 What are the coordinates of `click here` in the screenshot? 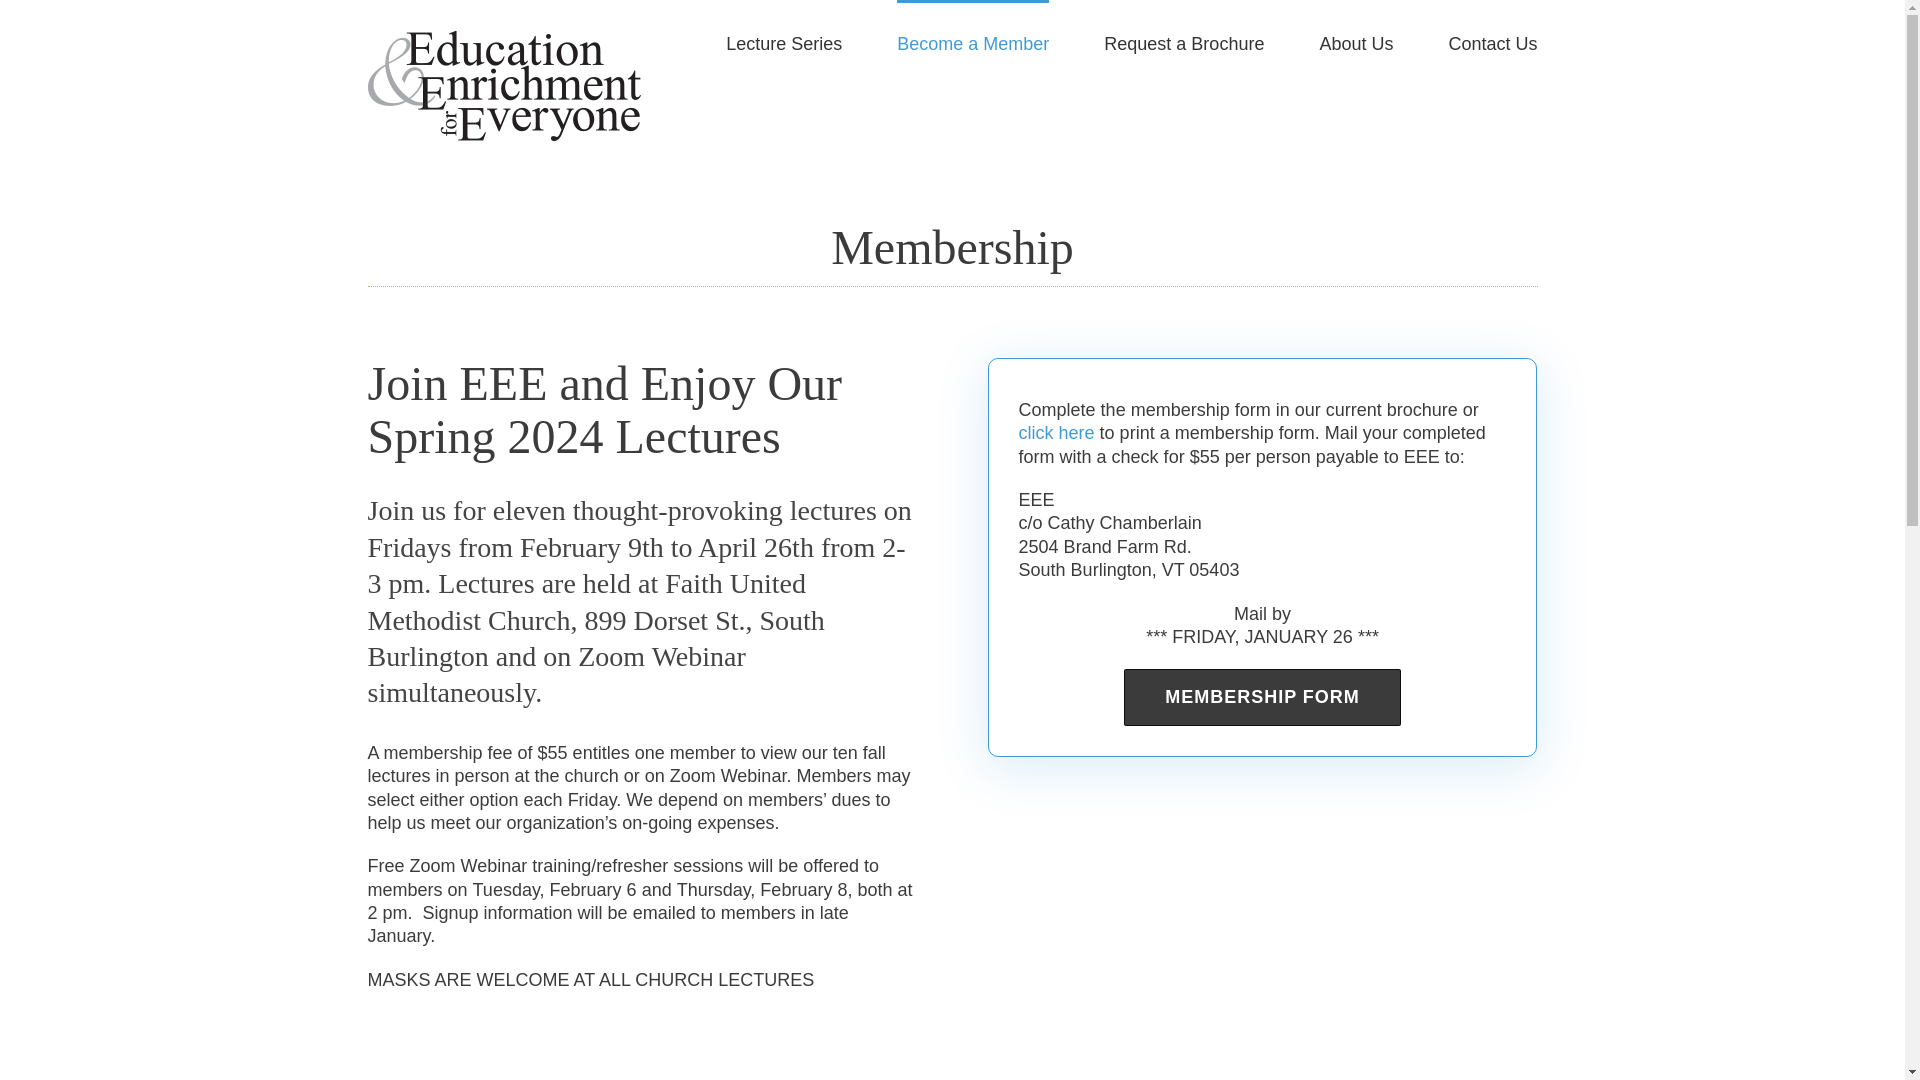 It's located at (1056, 432).